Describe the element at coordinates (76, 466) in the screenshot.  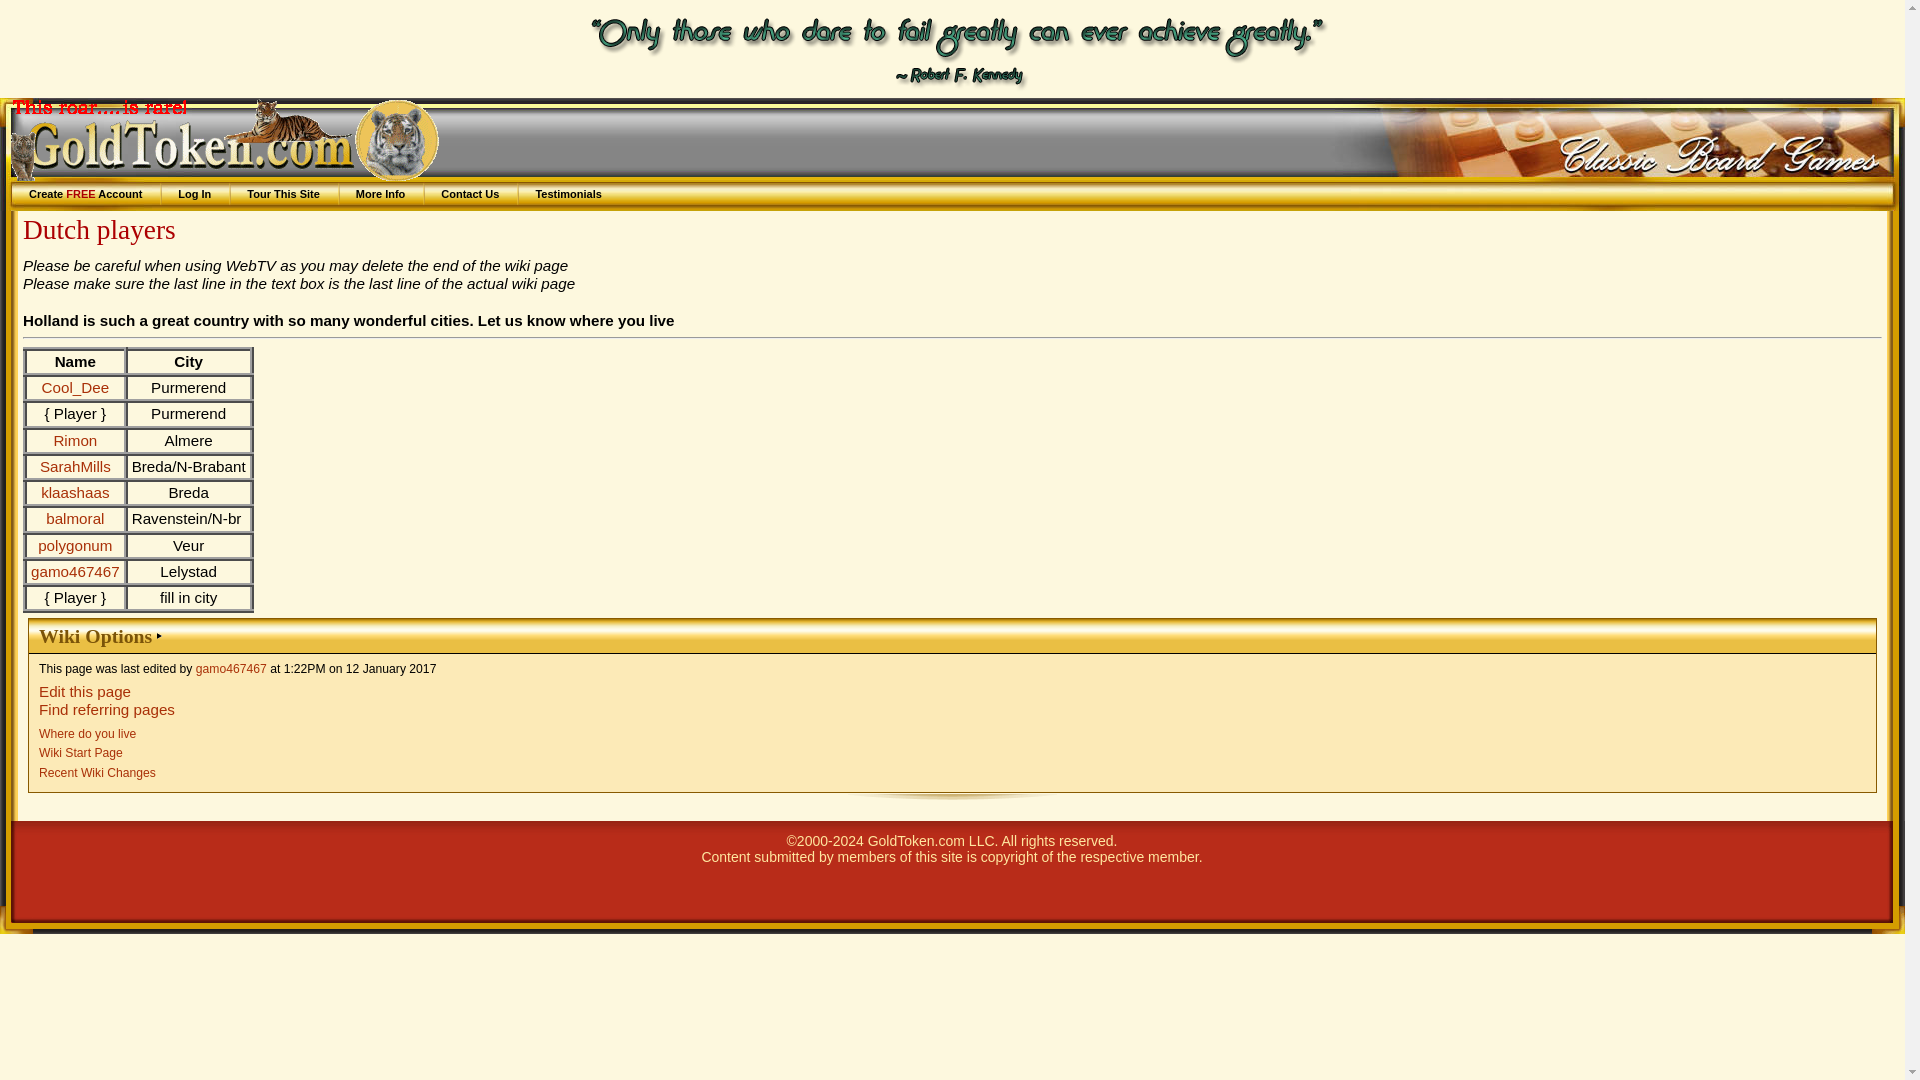
I see `SarahMills` at that location.